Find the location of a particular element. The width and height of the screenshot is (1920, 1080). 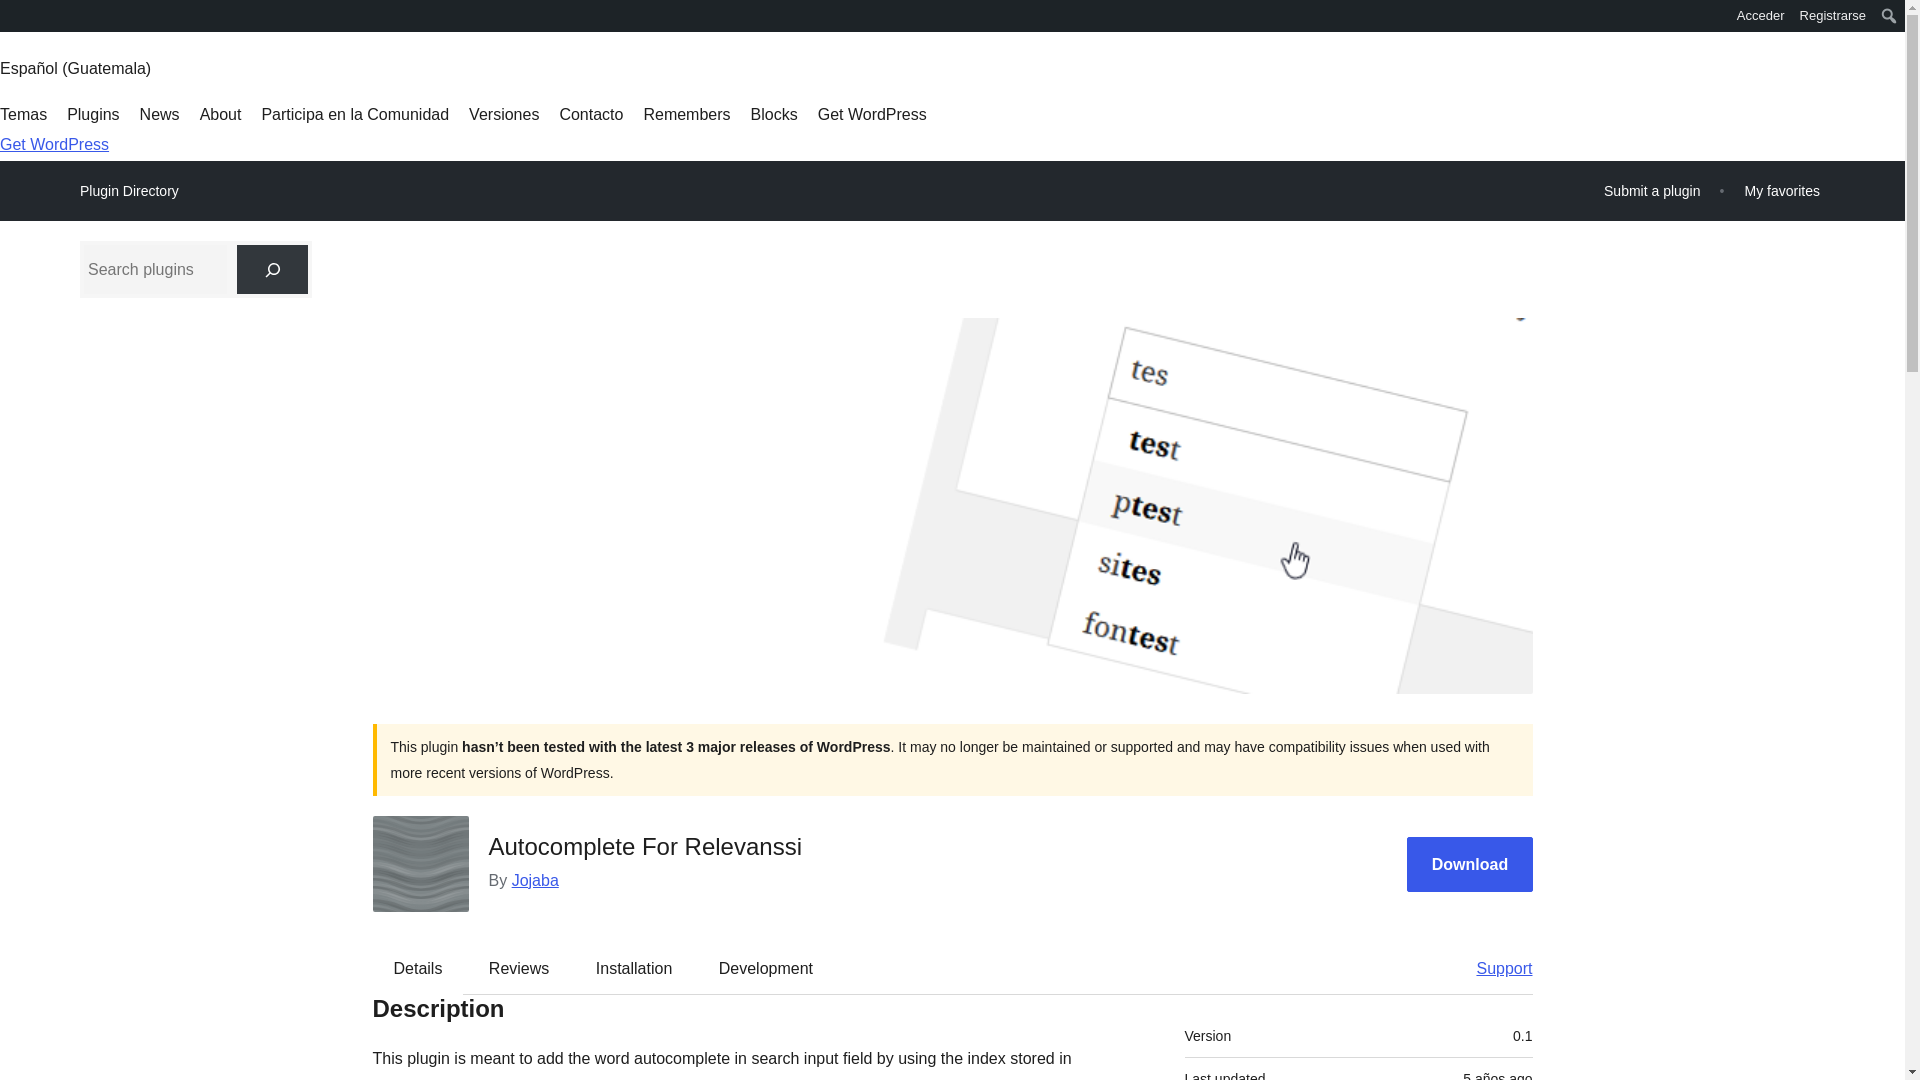

Versiones is located at coordinates (504, 114).